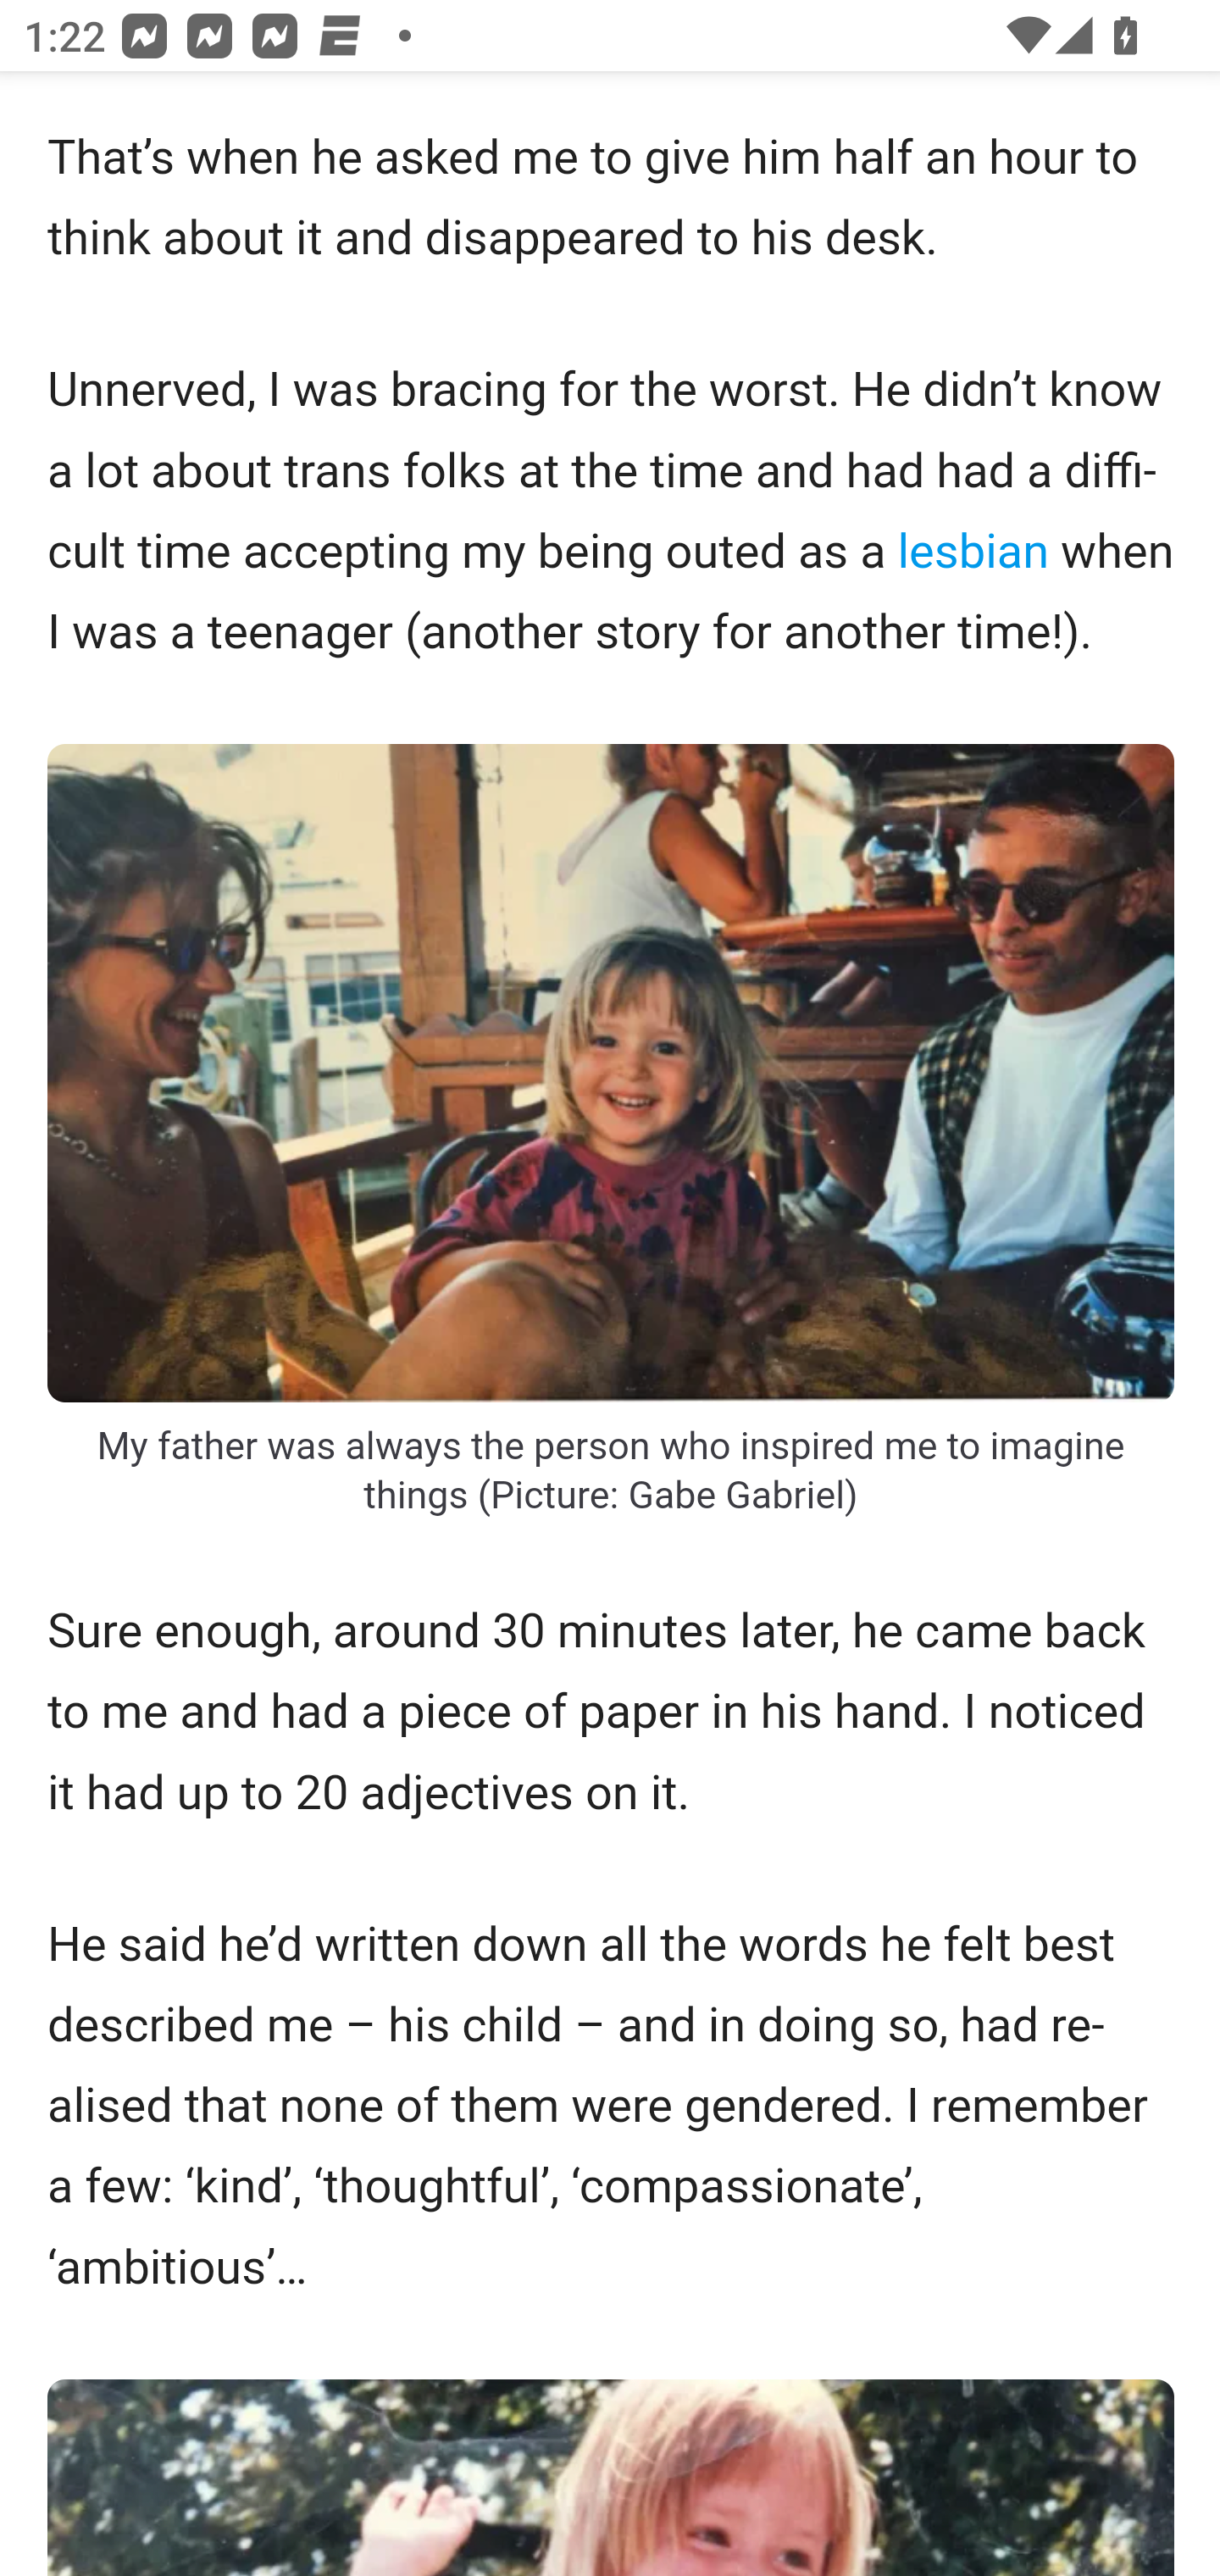  I want to click on lesbian, so click(973, 551).